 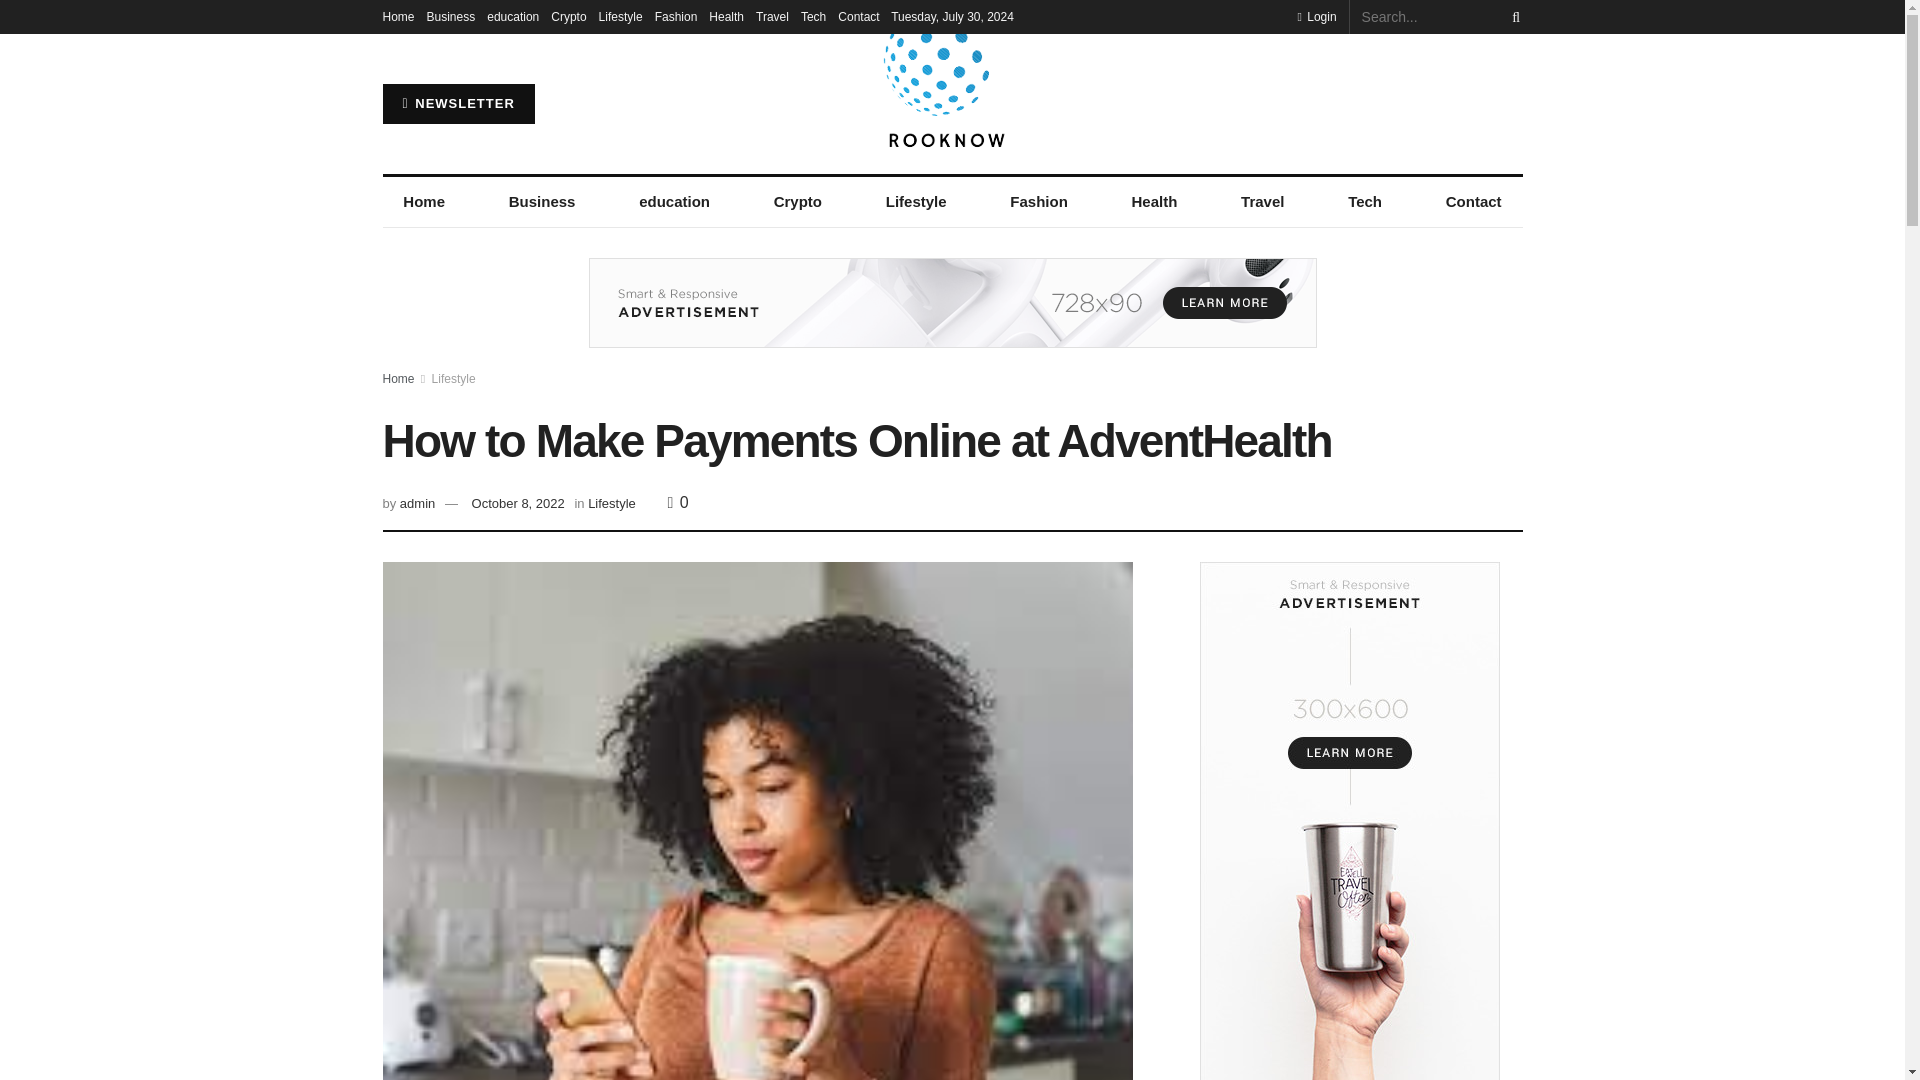 I want to click on Home, so click(x=423, y=202).